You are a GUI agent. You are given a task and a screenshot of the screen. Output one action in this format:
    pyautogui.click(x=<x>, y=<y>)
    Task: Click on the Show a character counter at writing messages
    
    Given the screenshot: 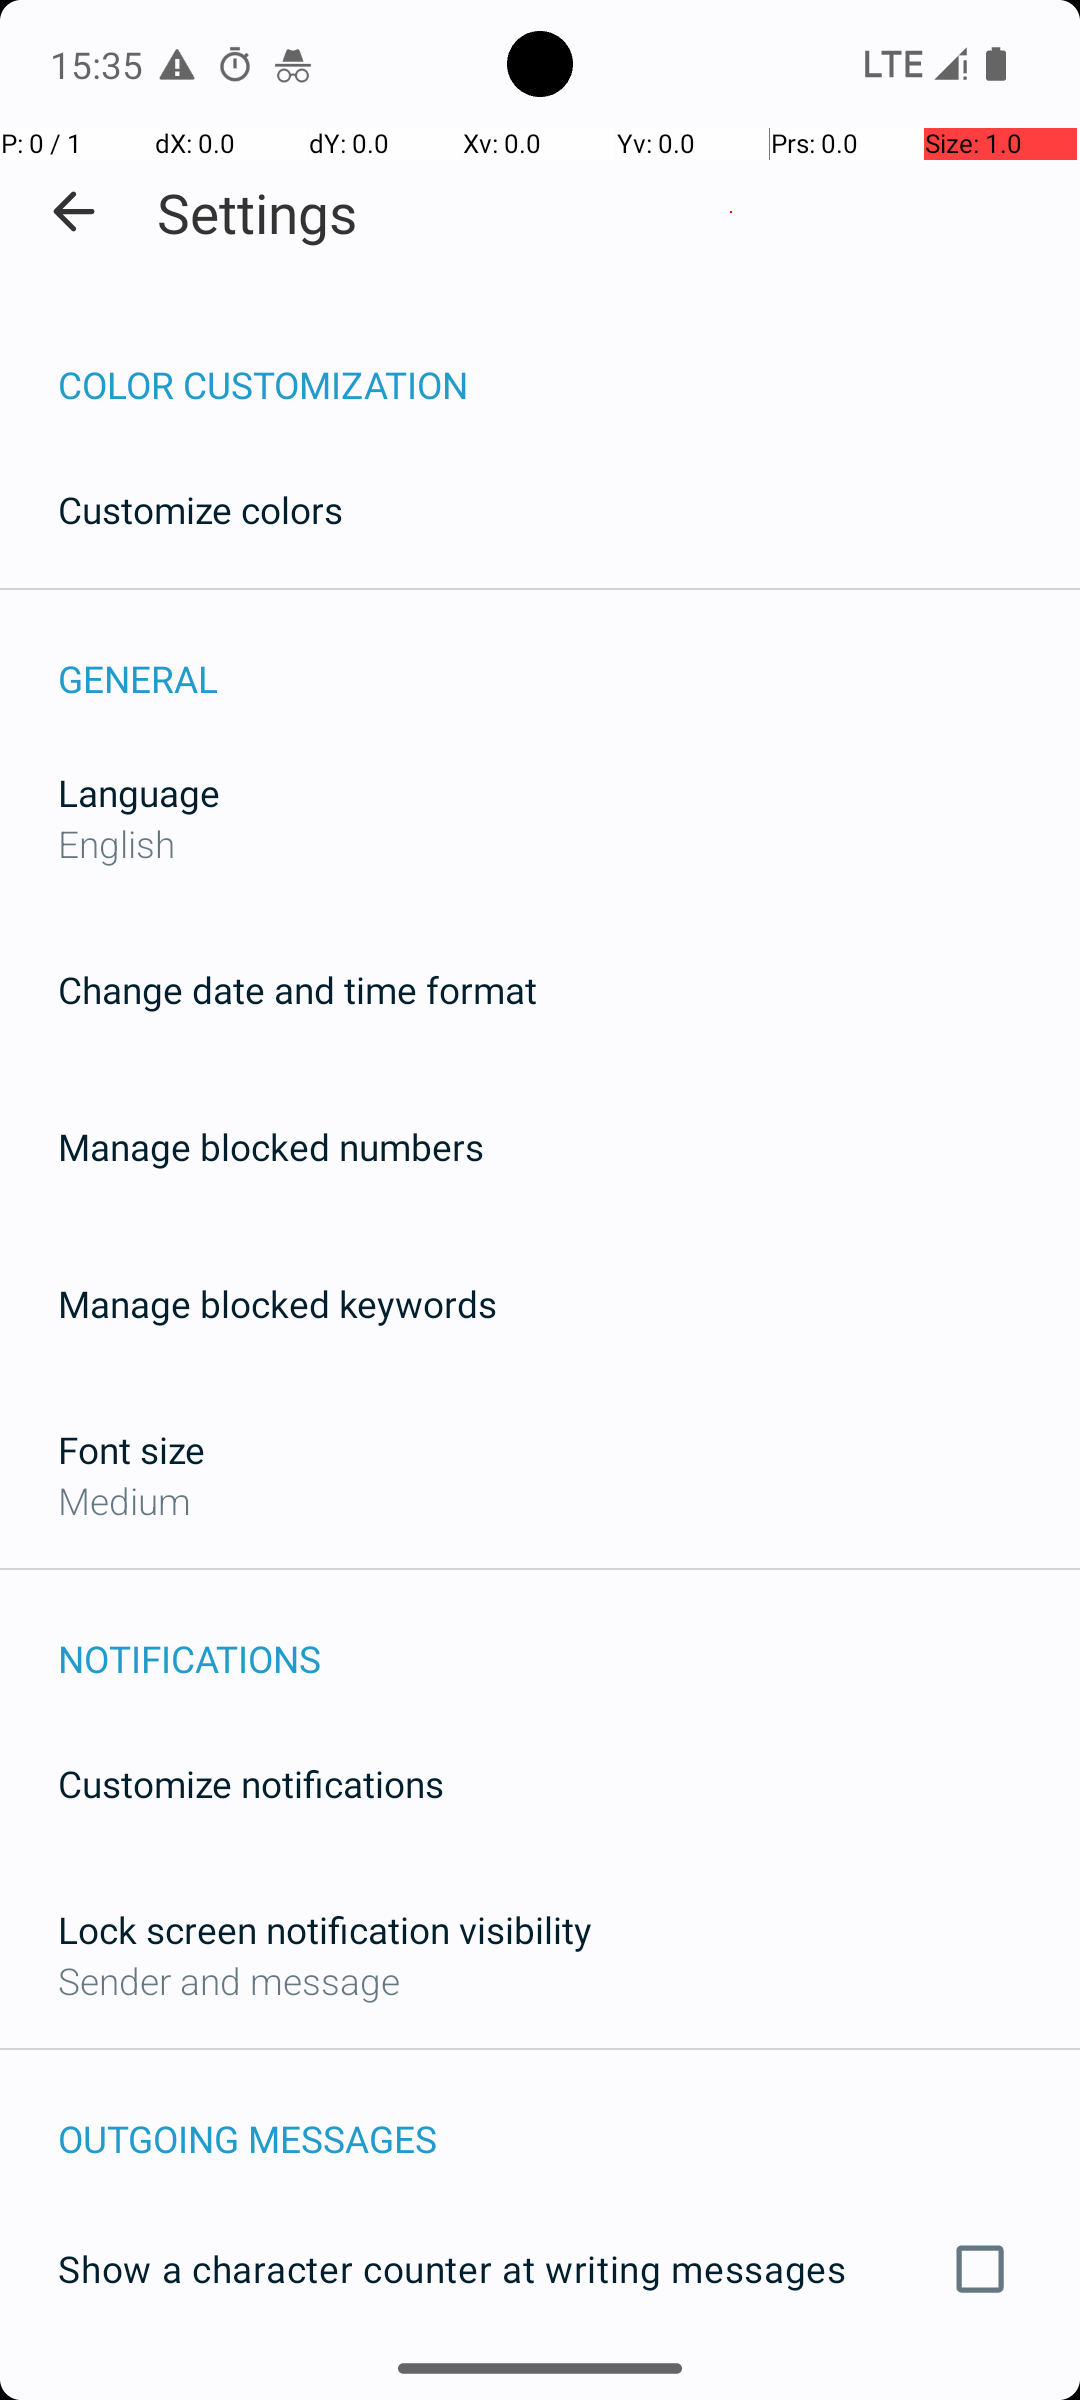 What is the action you would take?
    pyautogui.click(x=540, y=2269)
    